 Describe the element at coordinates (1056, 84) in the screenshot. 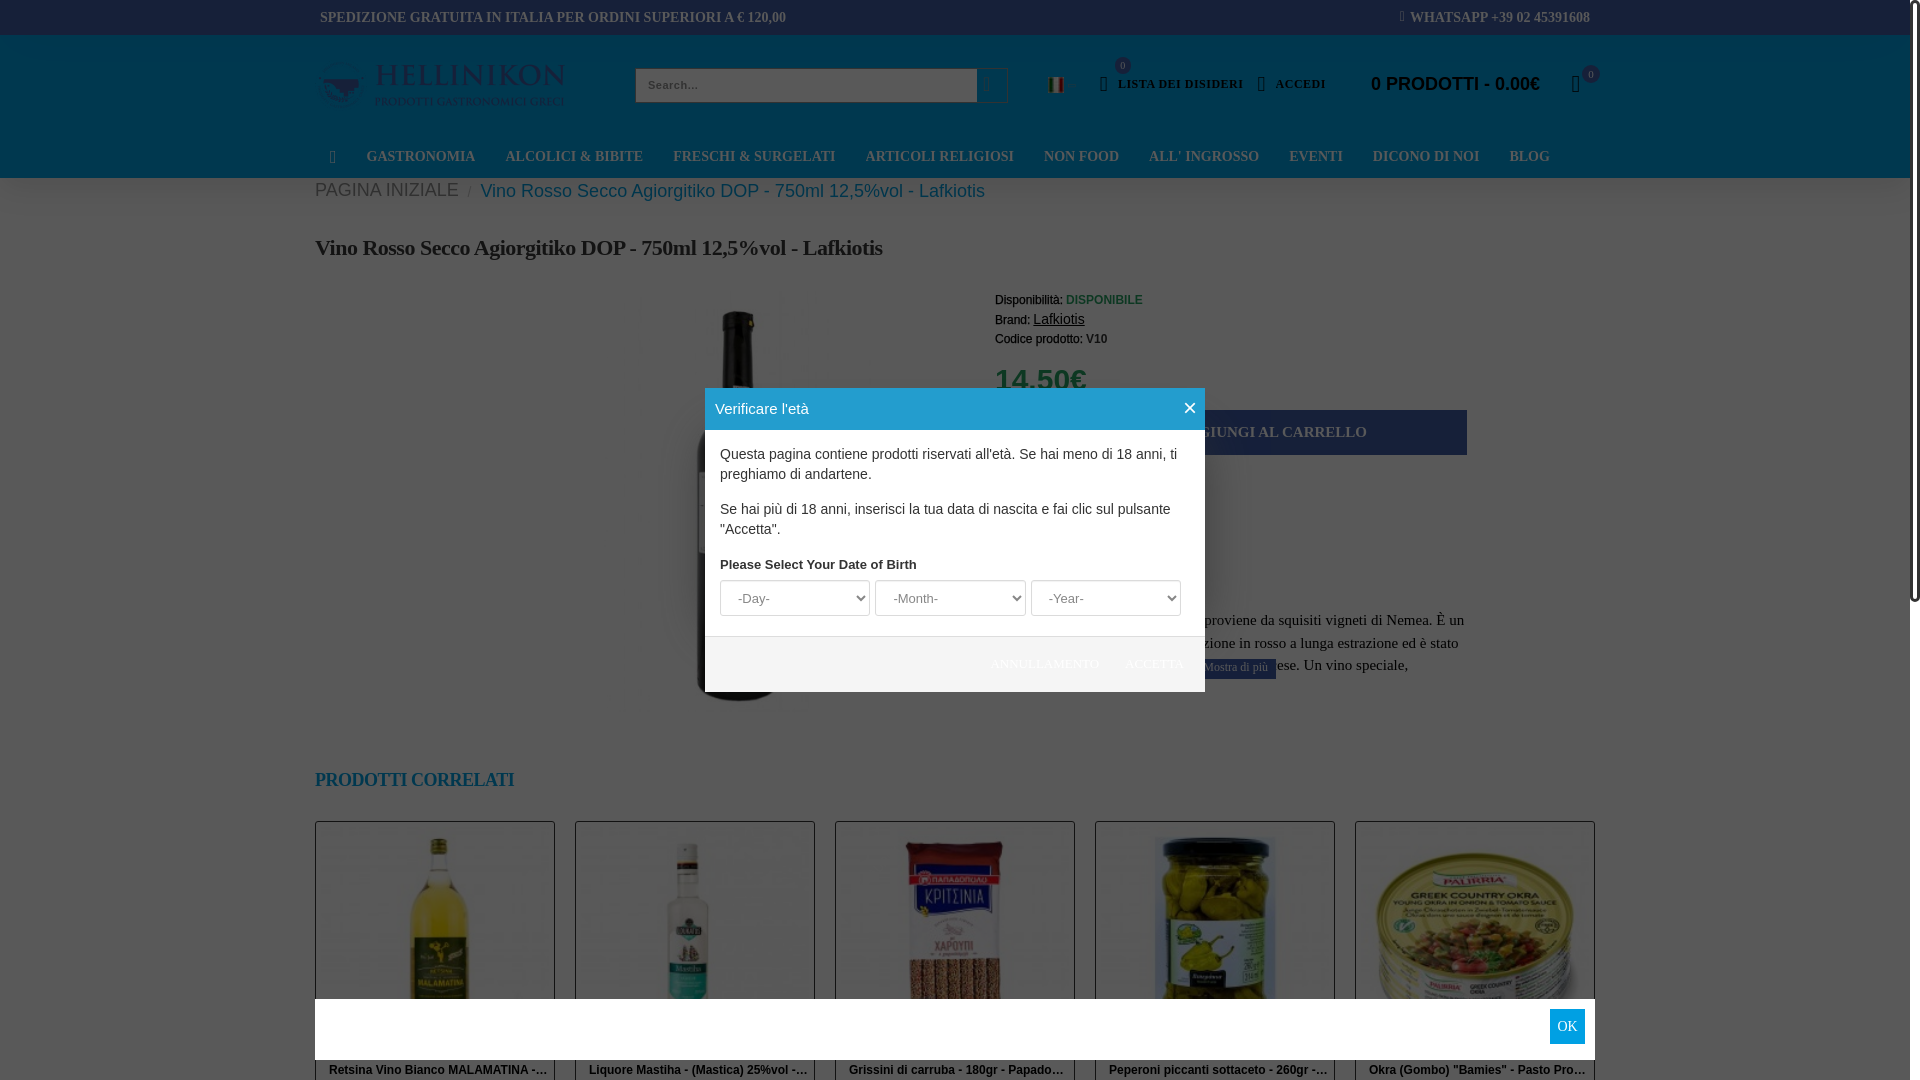

I see `ITALIANO` at that location.